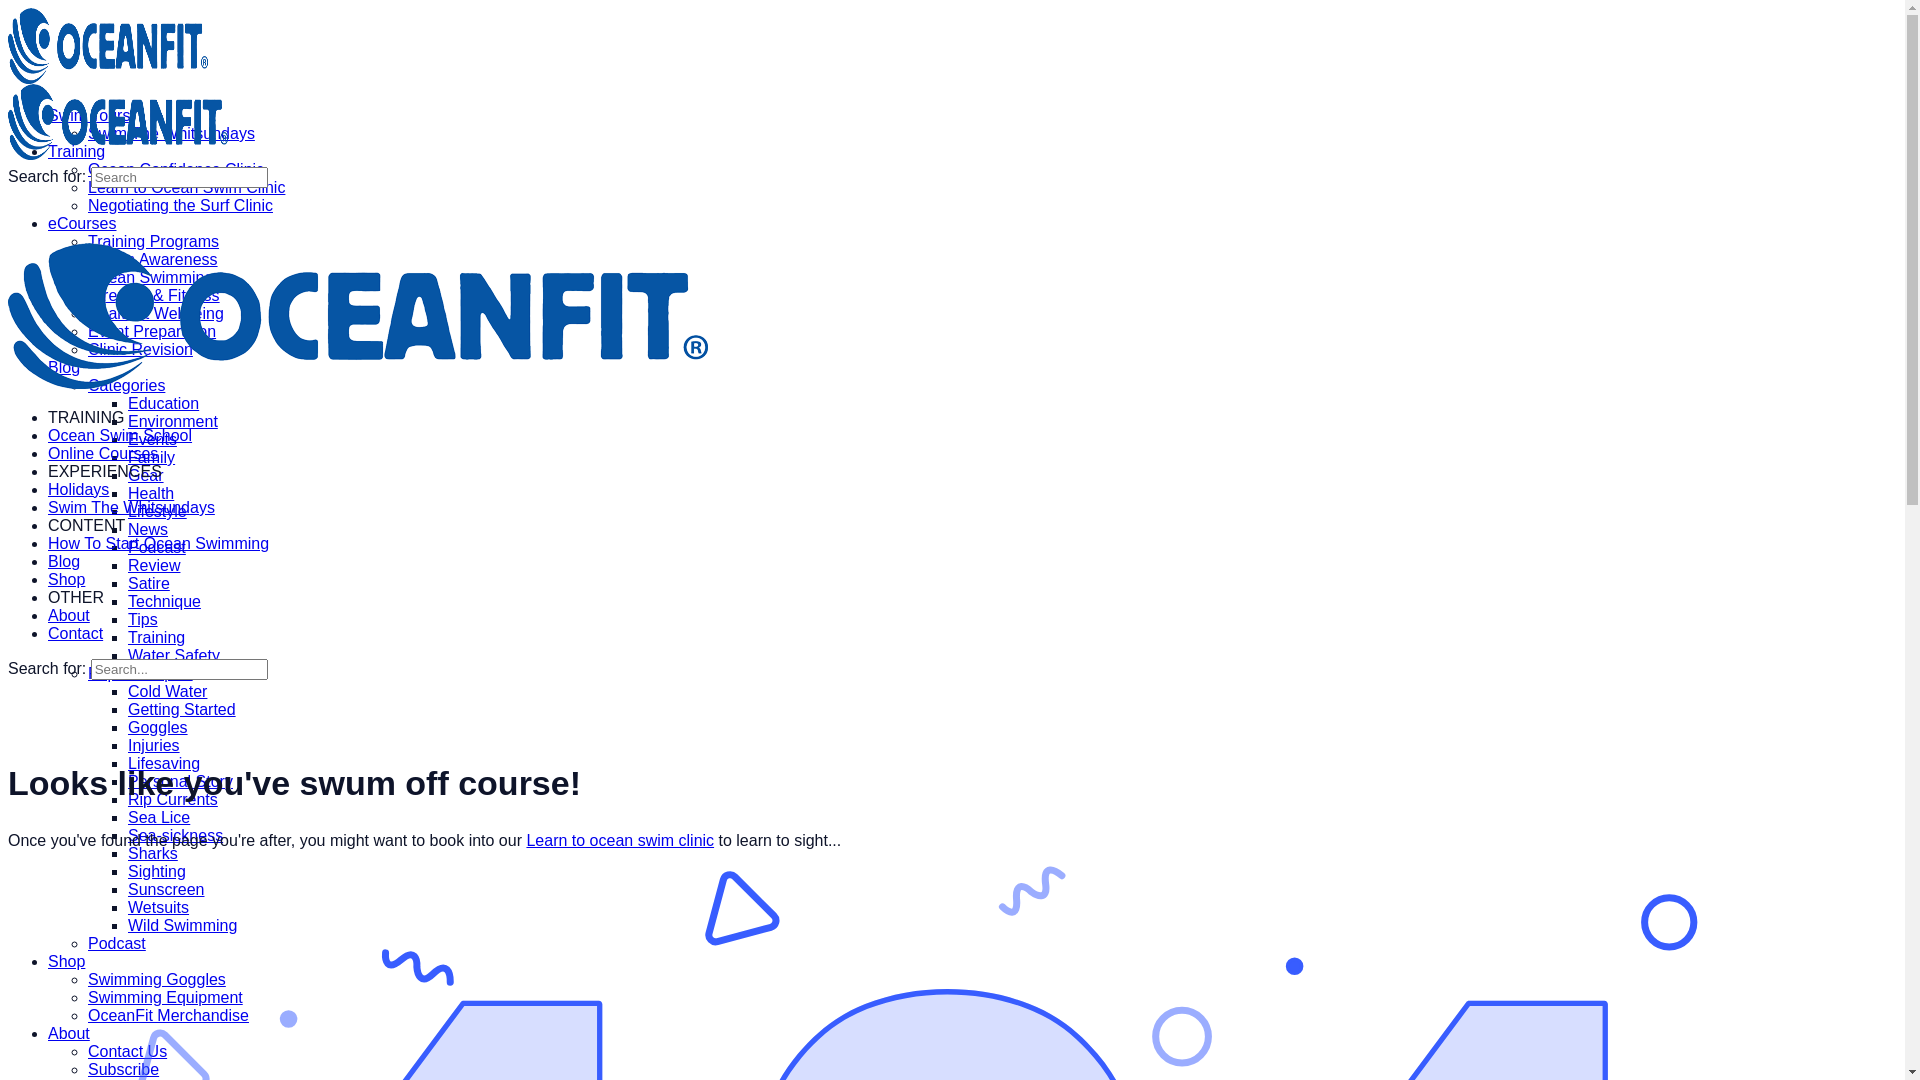 This screenshot has width=1920, height=1080. I want to click on Categories, so click(126, 386).